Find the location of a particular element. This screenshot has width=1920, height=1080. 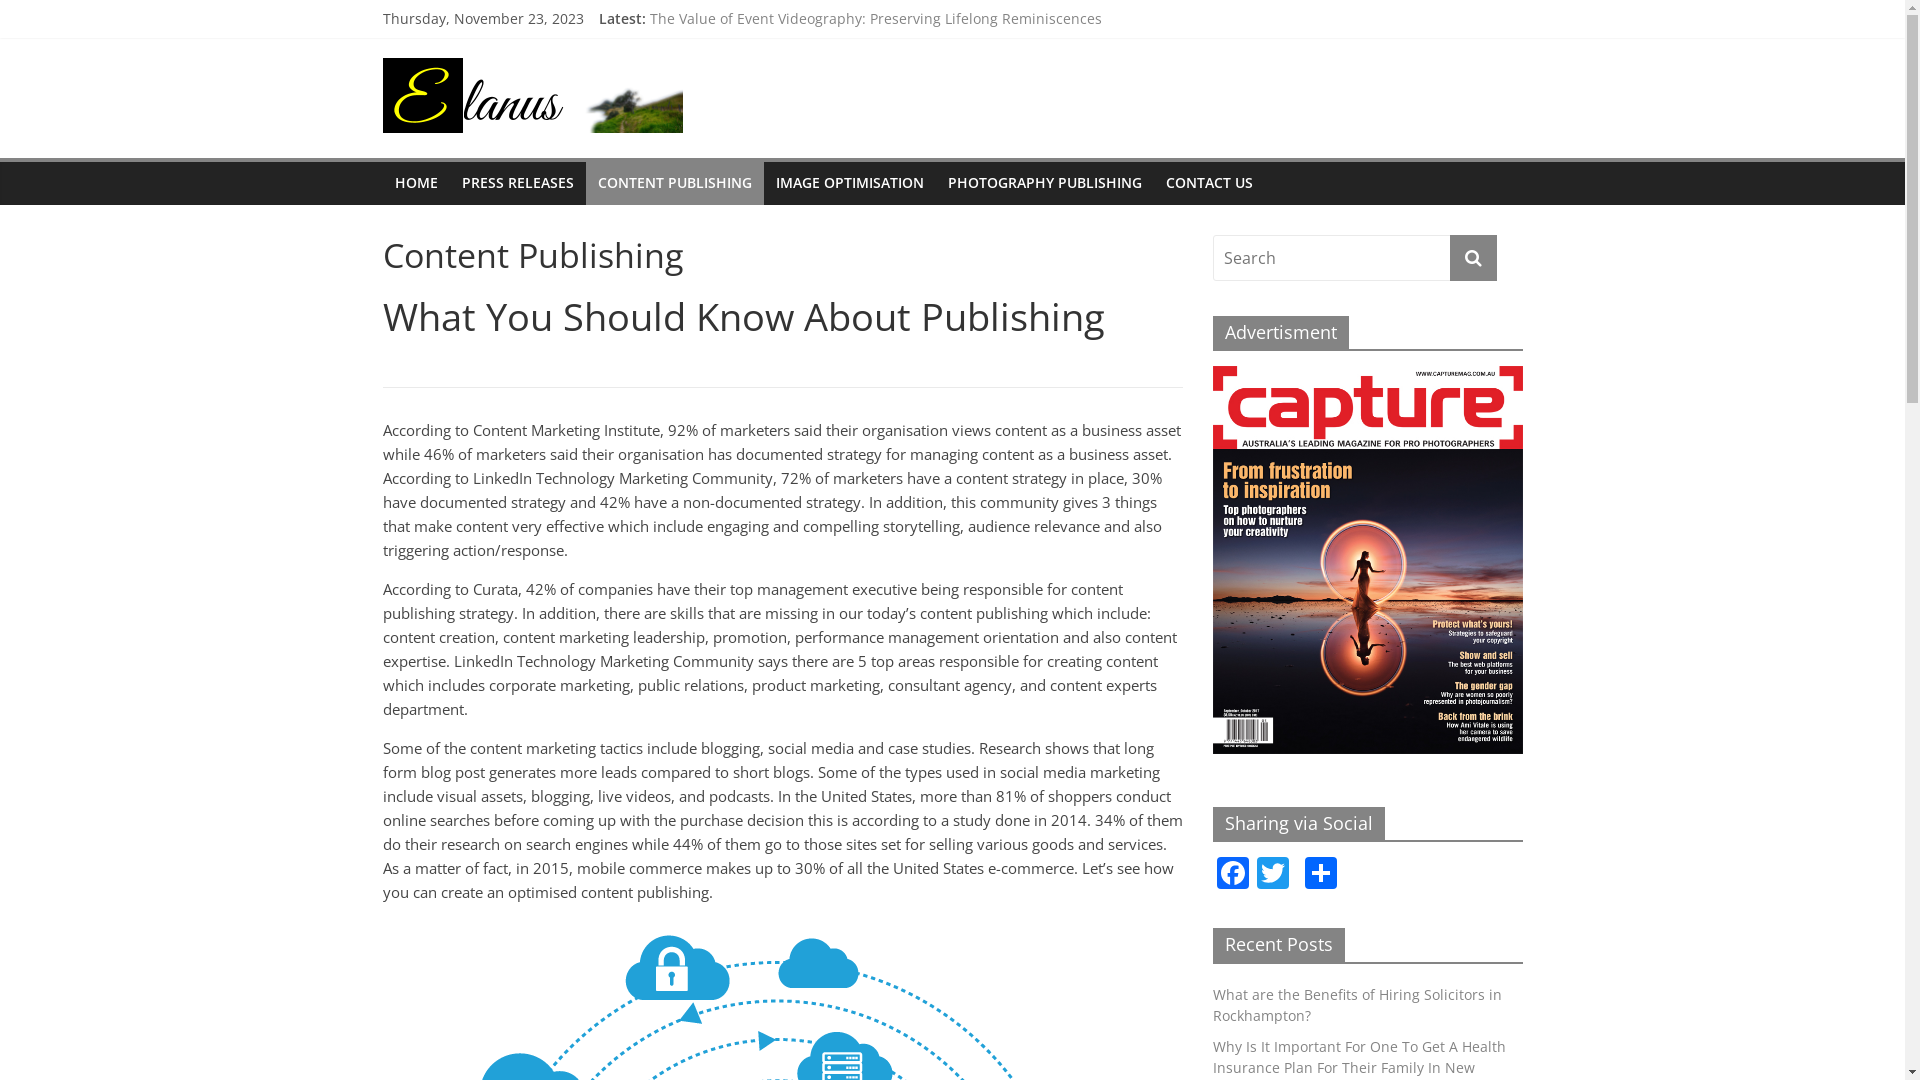

What are the Benefits of Hiring Solicitors in Rockhampton? is located at coordinates (846, 70).